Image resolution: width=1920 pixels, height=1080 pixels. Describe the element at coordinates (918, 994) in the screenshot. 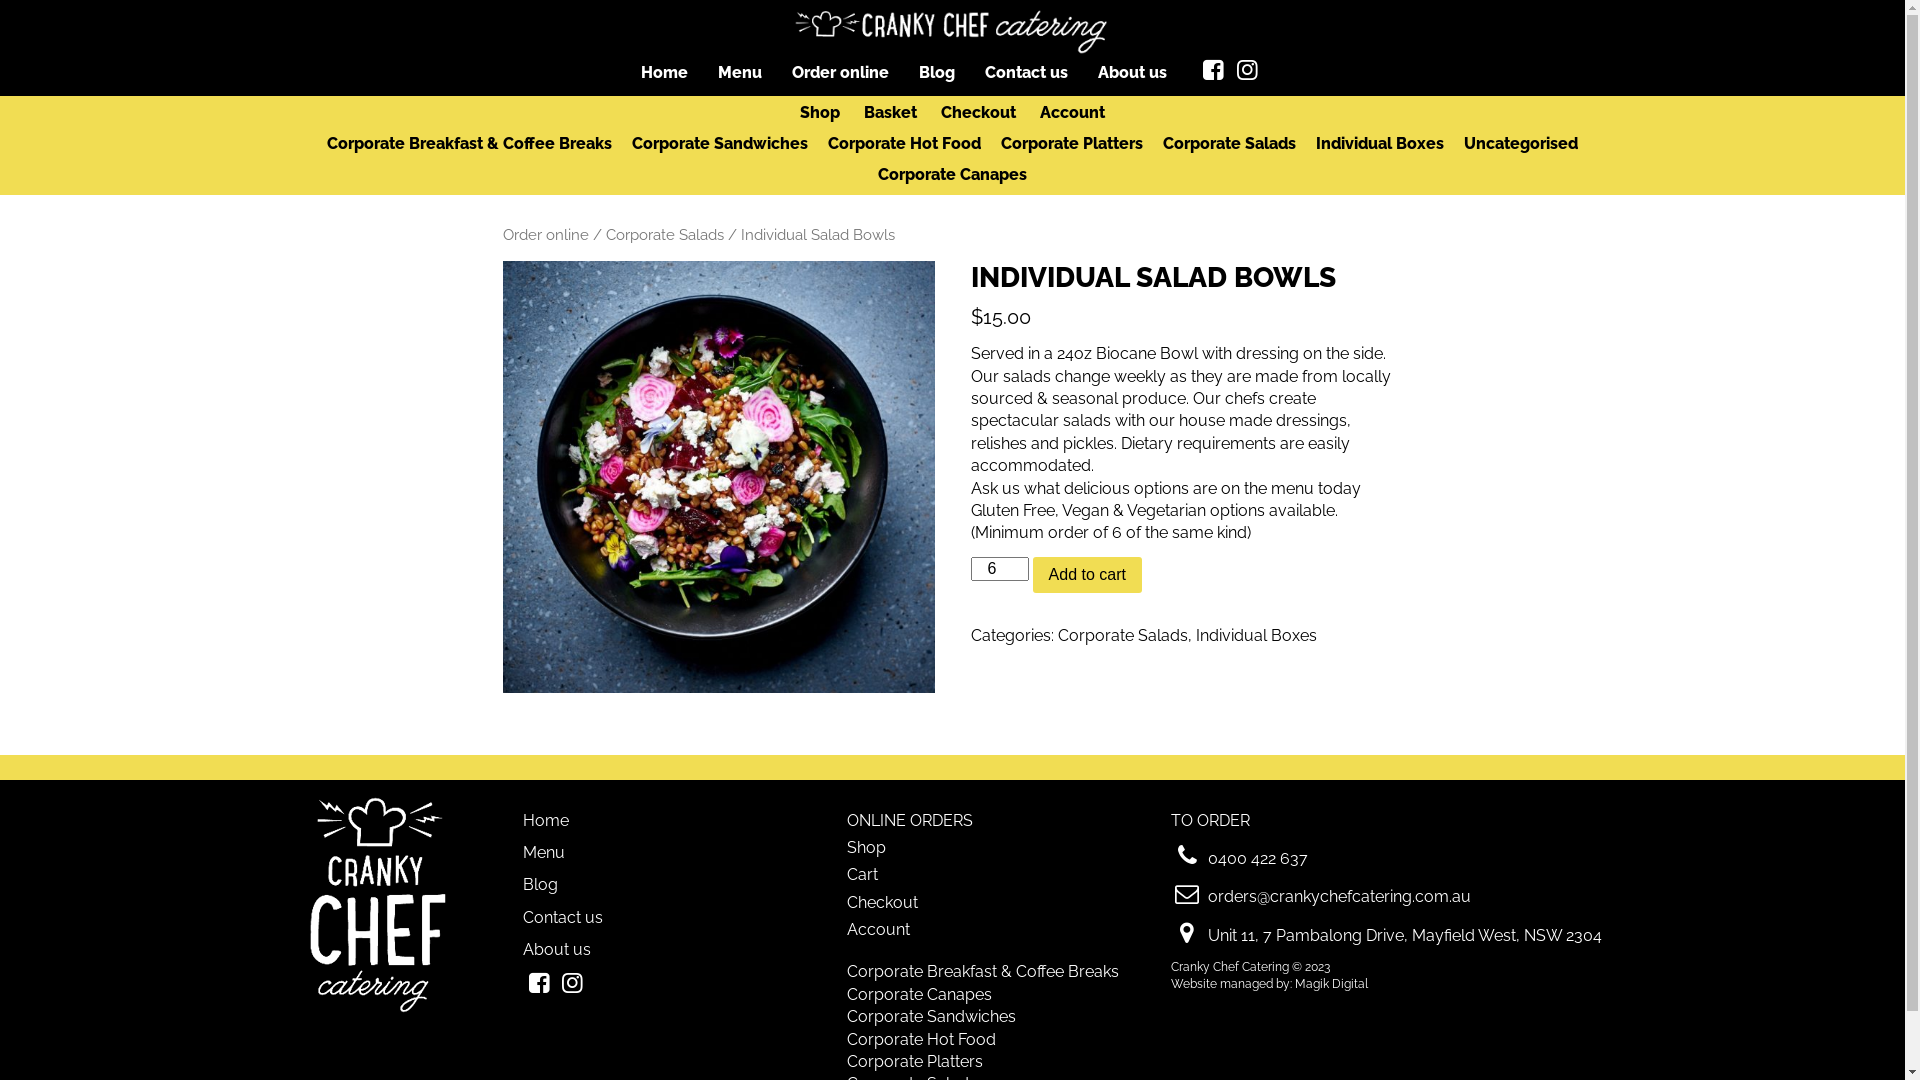

I see `Corporate Canapes` at that location.